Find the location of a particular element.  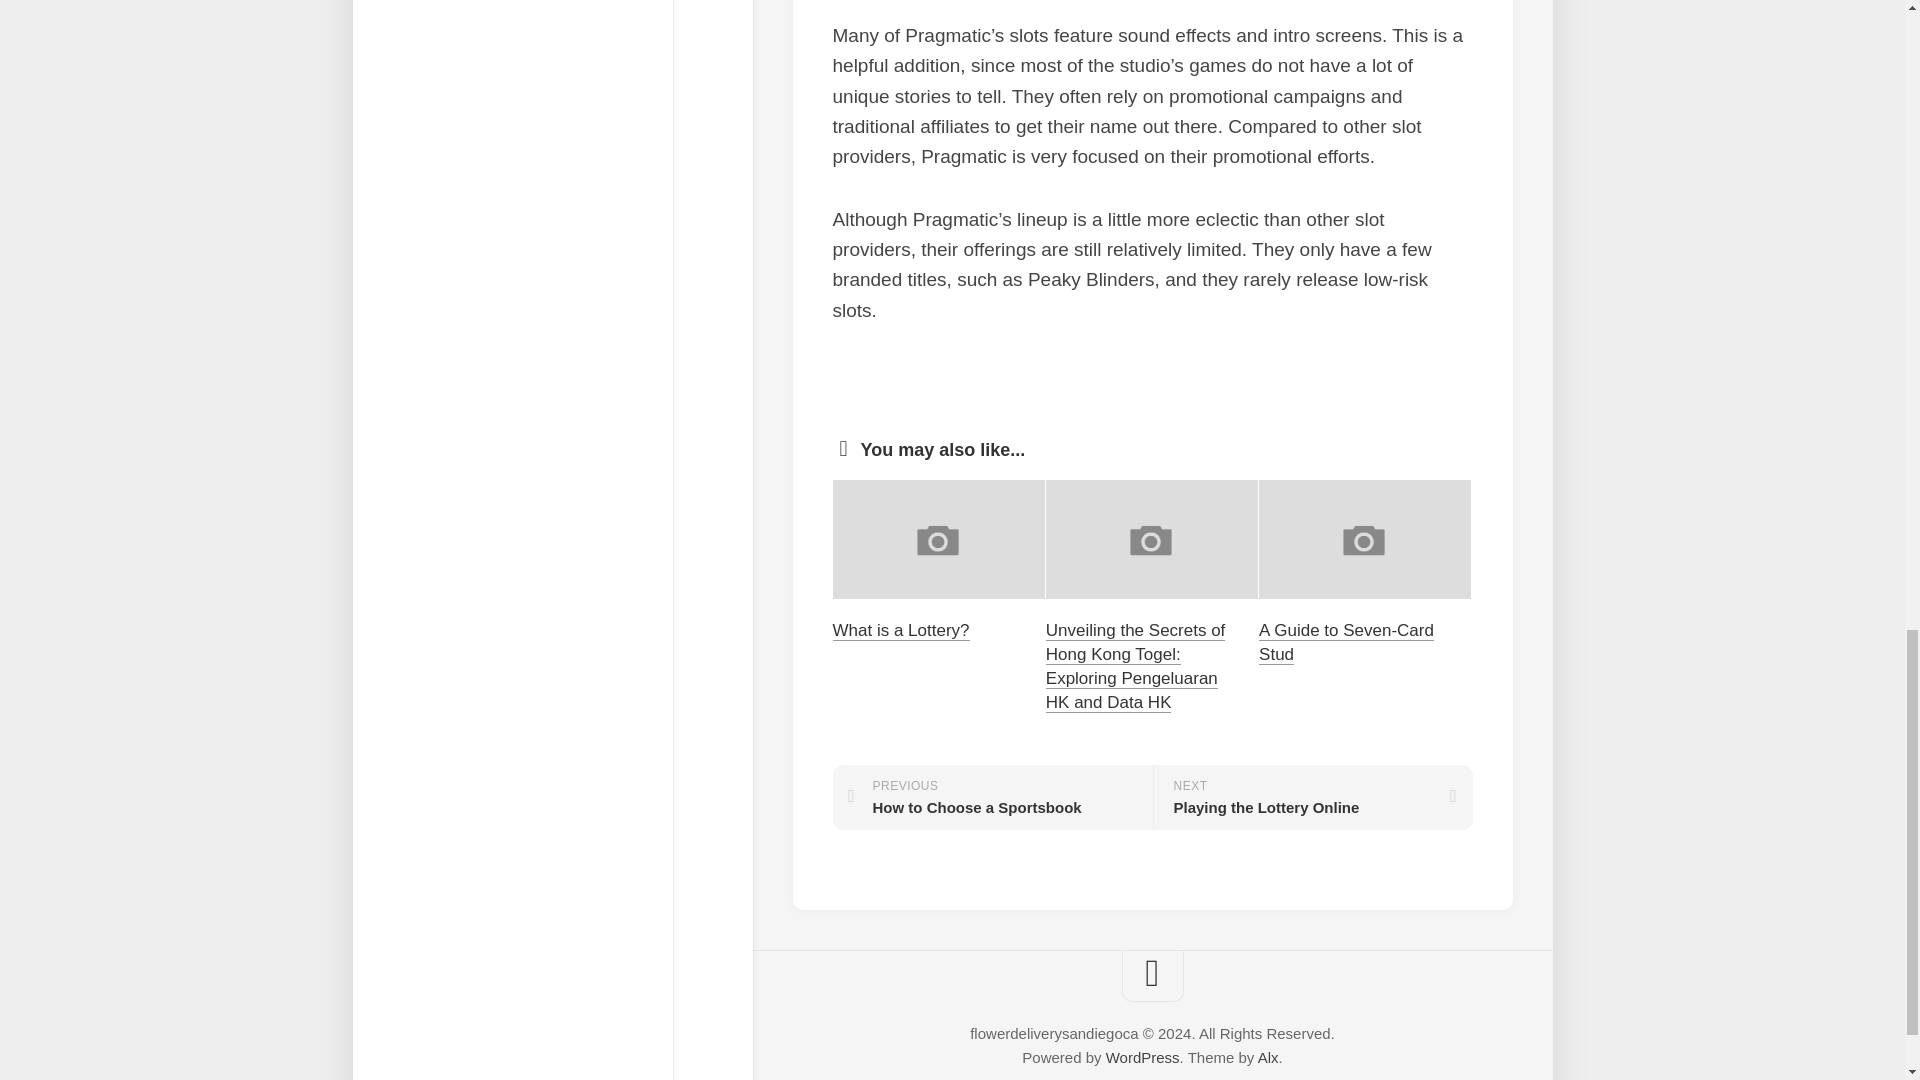

Alx is located at coordinates (1312, 797).